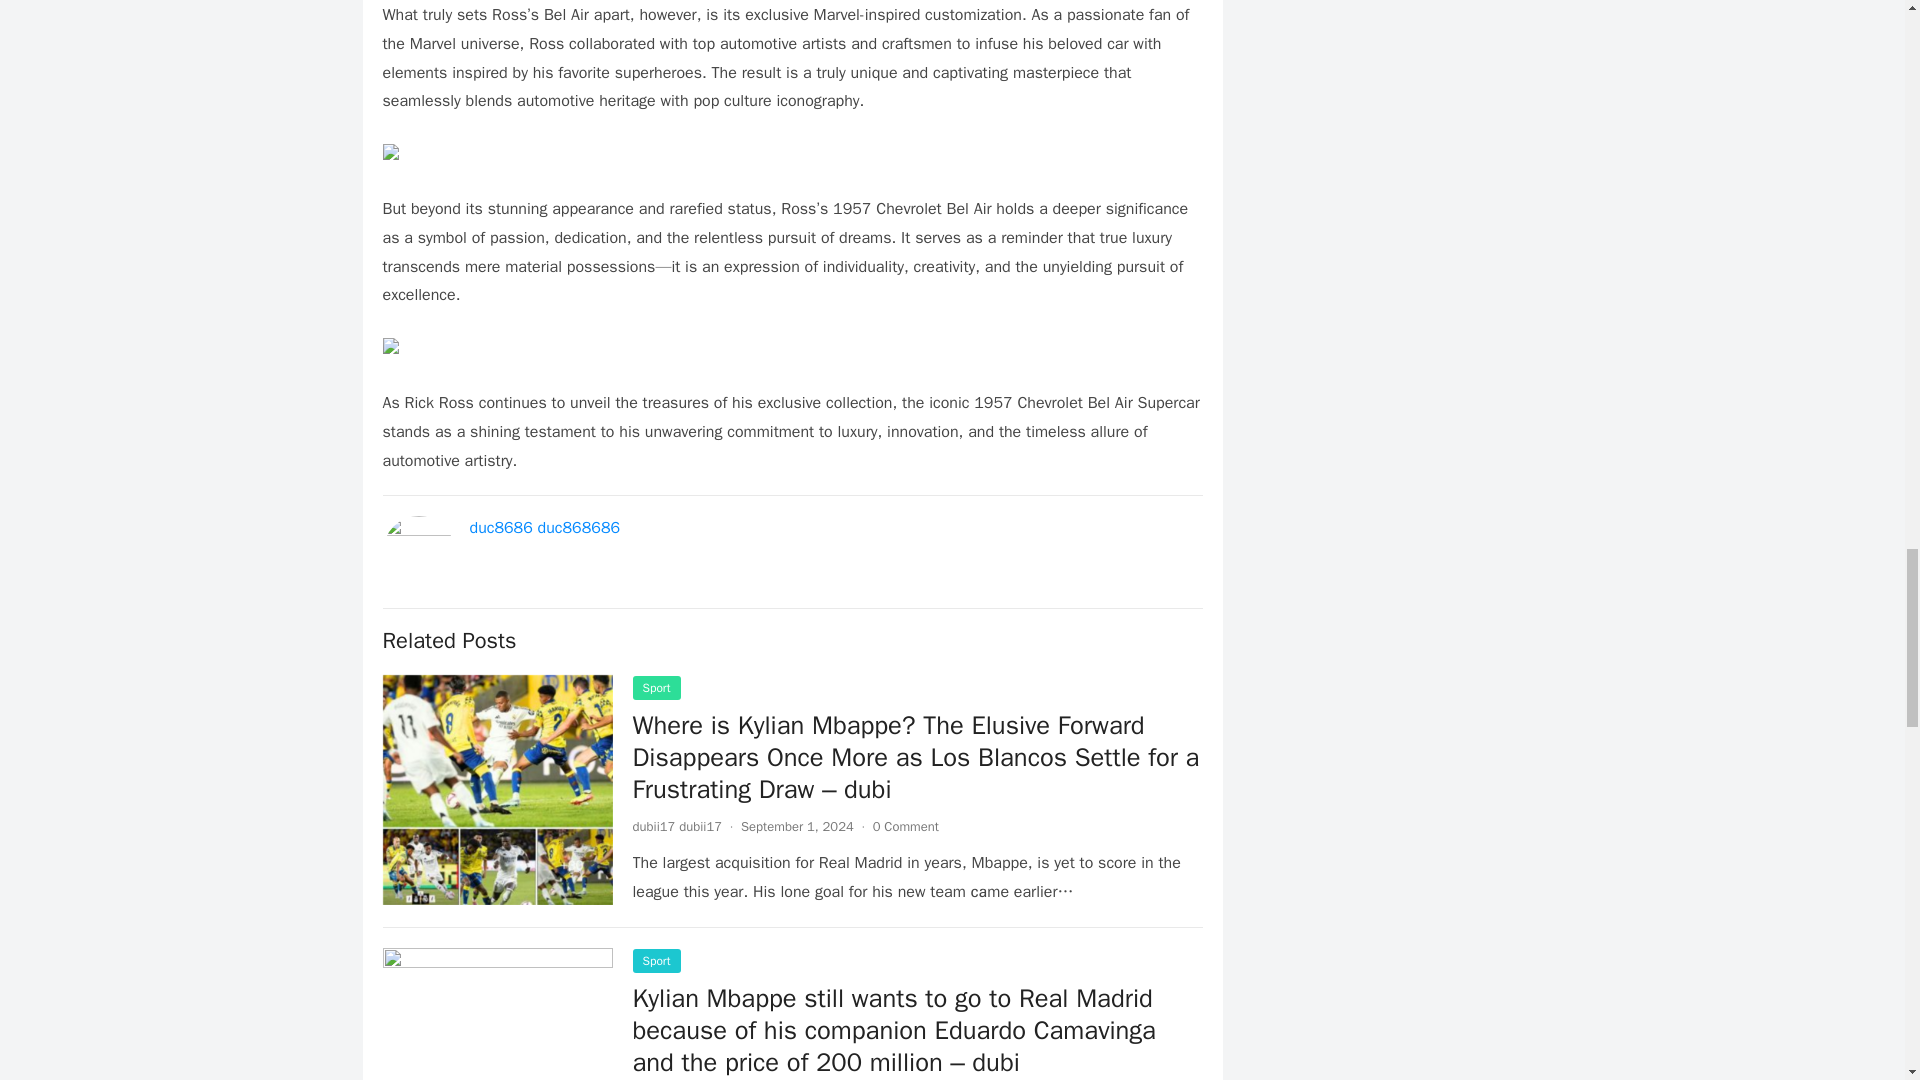 The image size is (1920, 1080). I want to click on Posts by dubii17 dubii17, so click(676, 826).